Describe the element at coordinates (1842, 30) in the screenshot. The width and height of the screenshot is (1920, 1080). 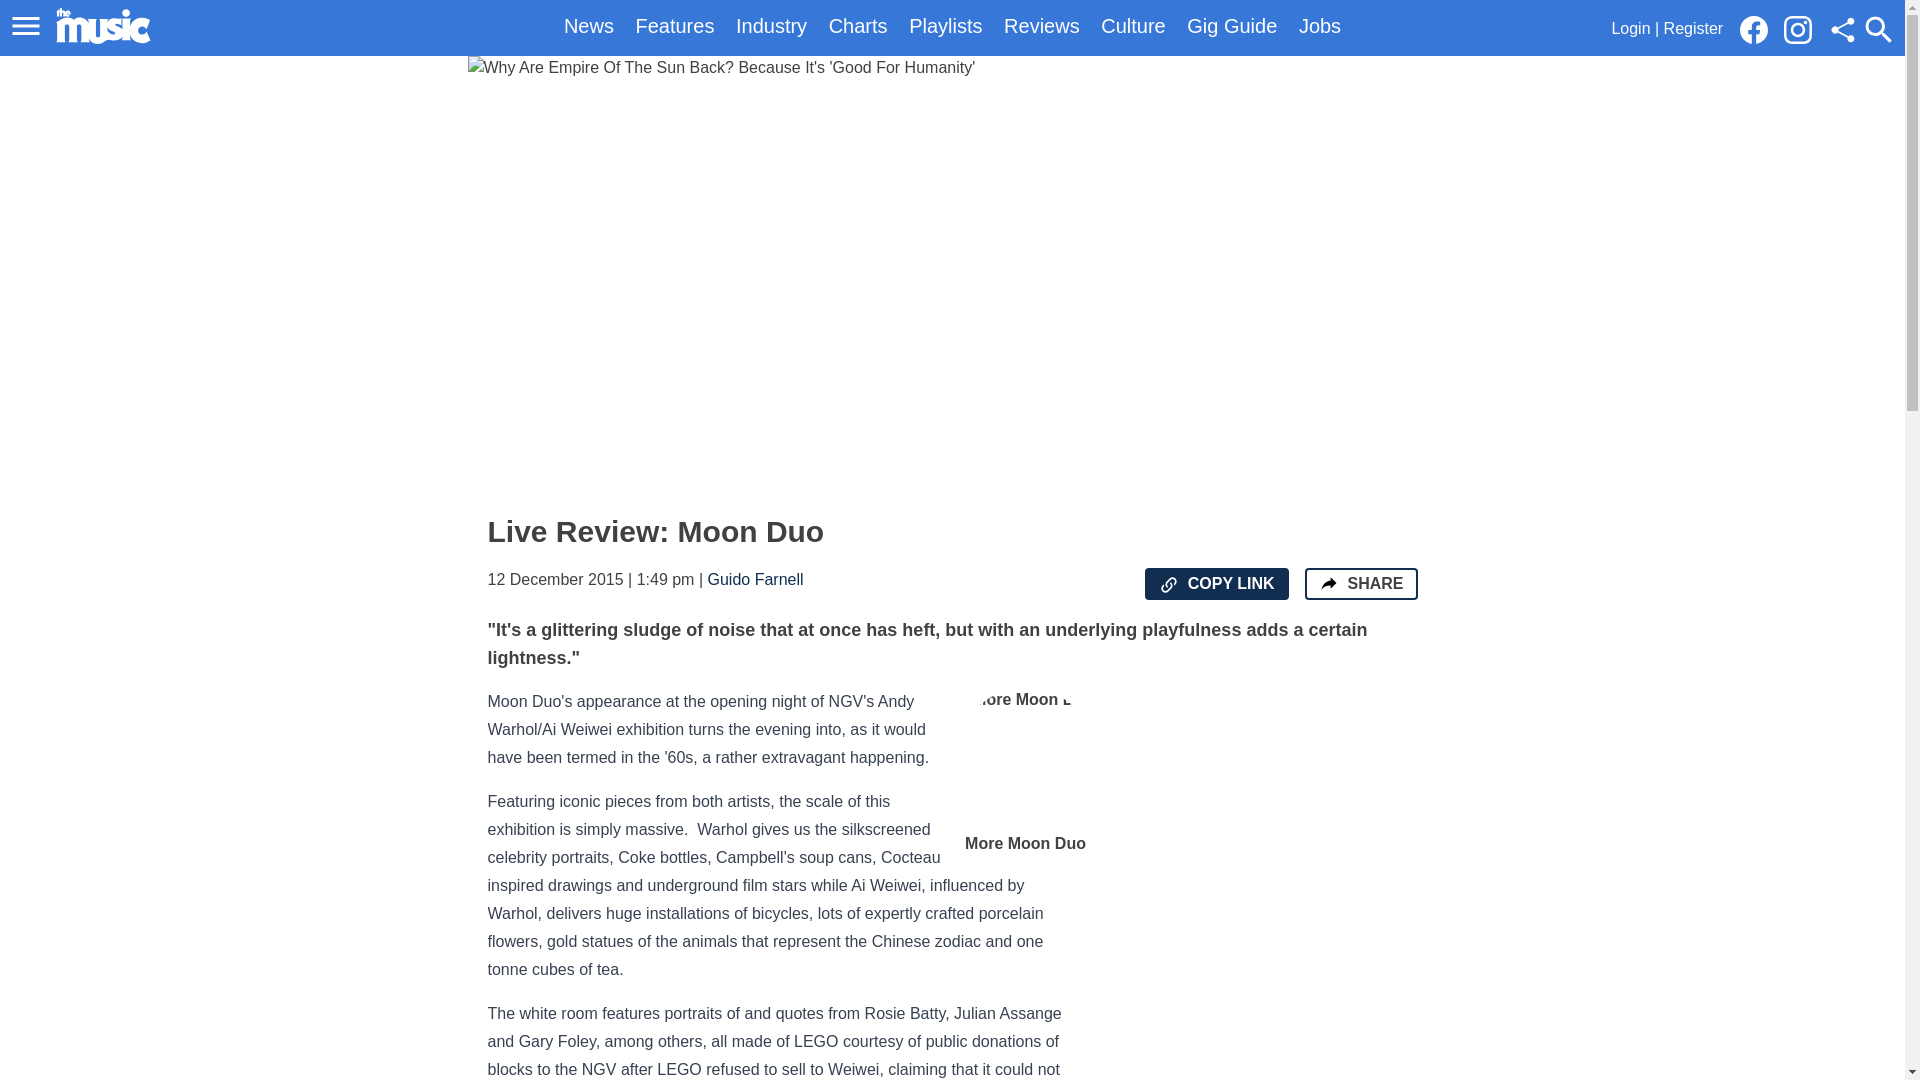
I see `Share this page` at that location.